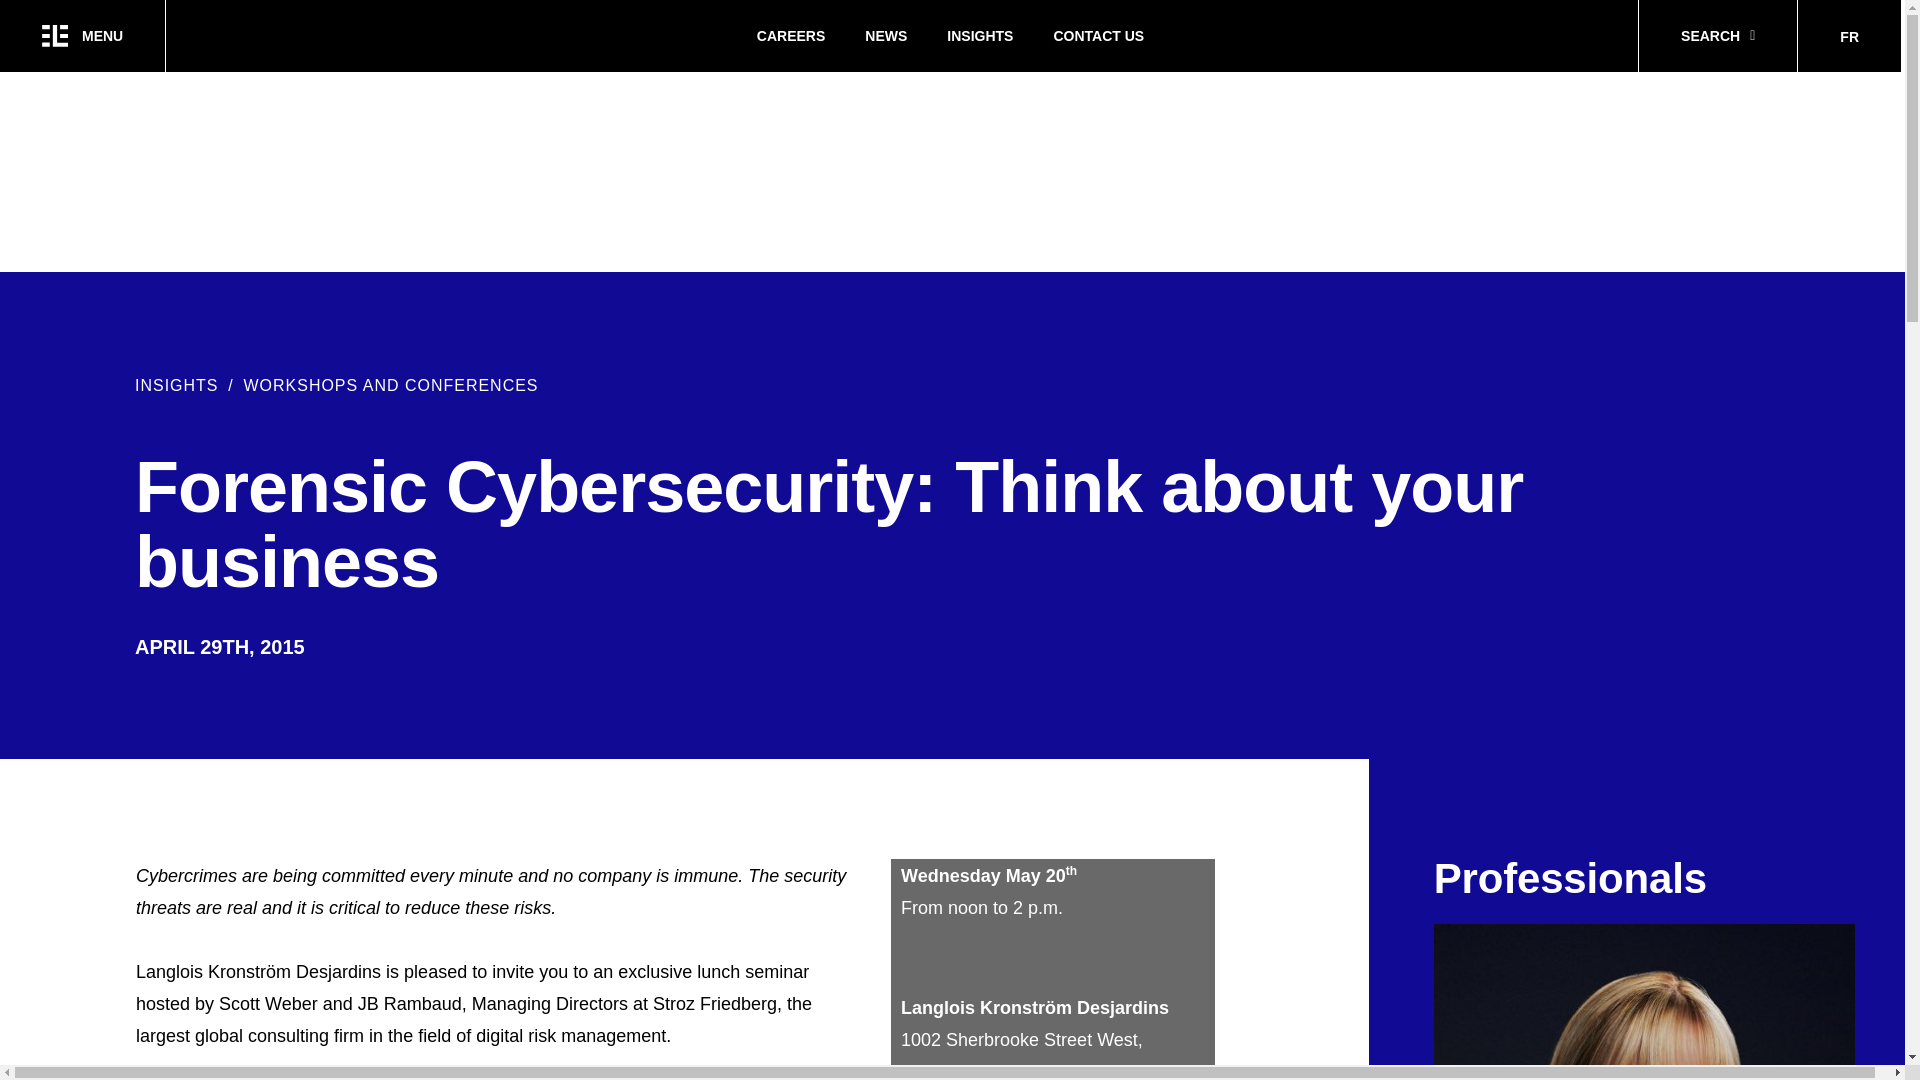 Image resolution: width=1920 pixels, height=1080 pixels. I want to click on SEARCH, so click(1717, 36).